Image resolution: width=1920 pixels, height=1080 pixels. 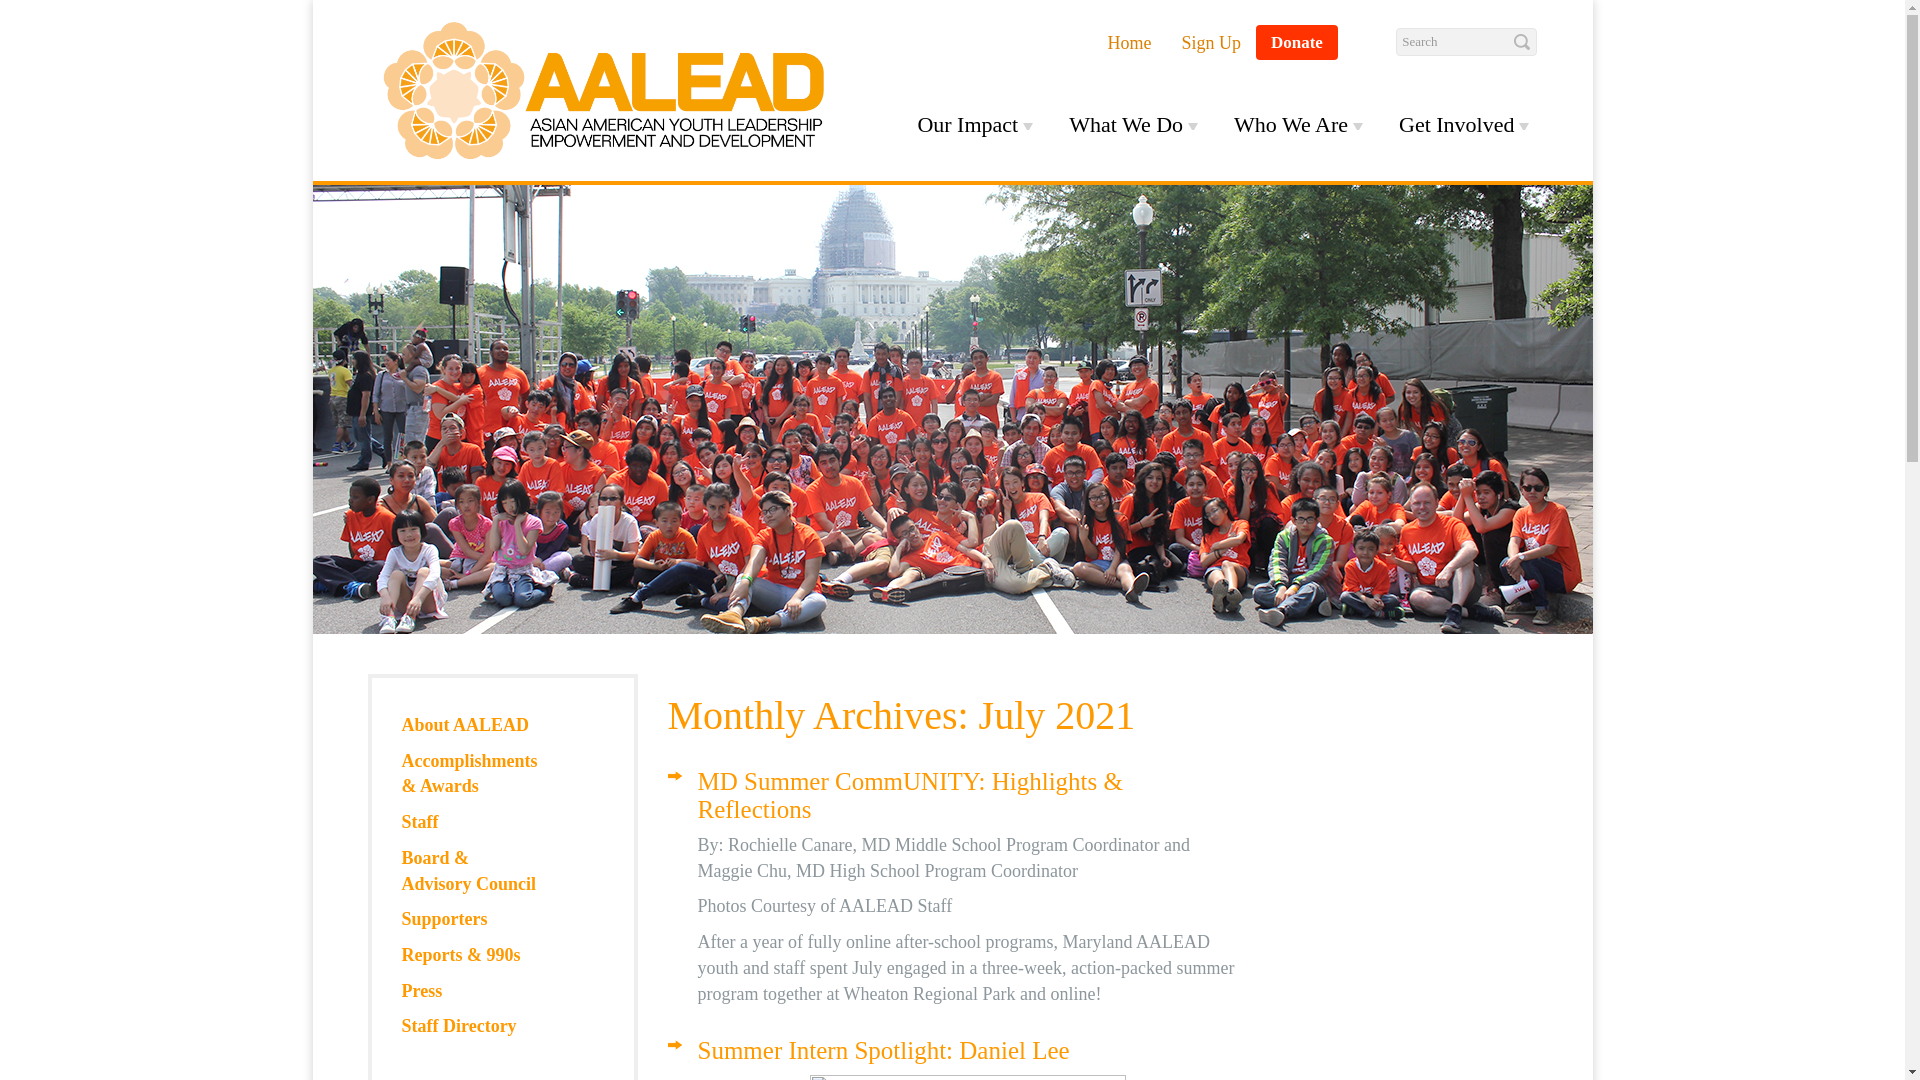 I want to click on Who We Are, so click(x=1298, y=124).